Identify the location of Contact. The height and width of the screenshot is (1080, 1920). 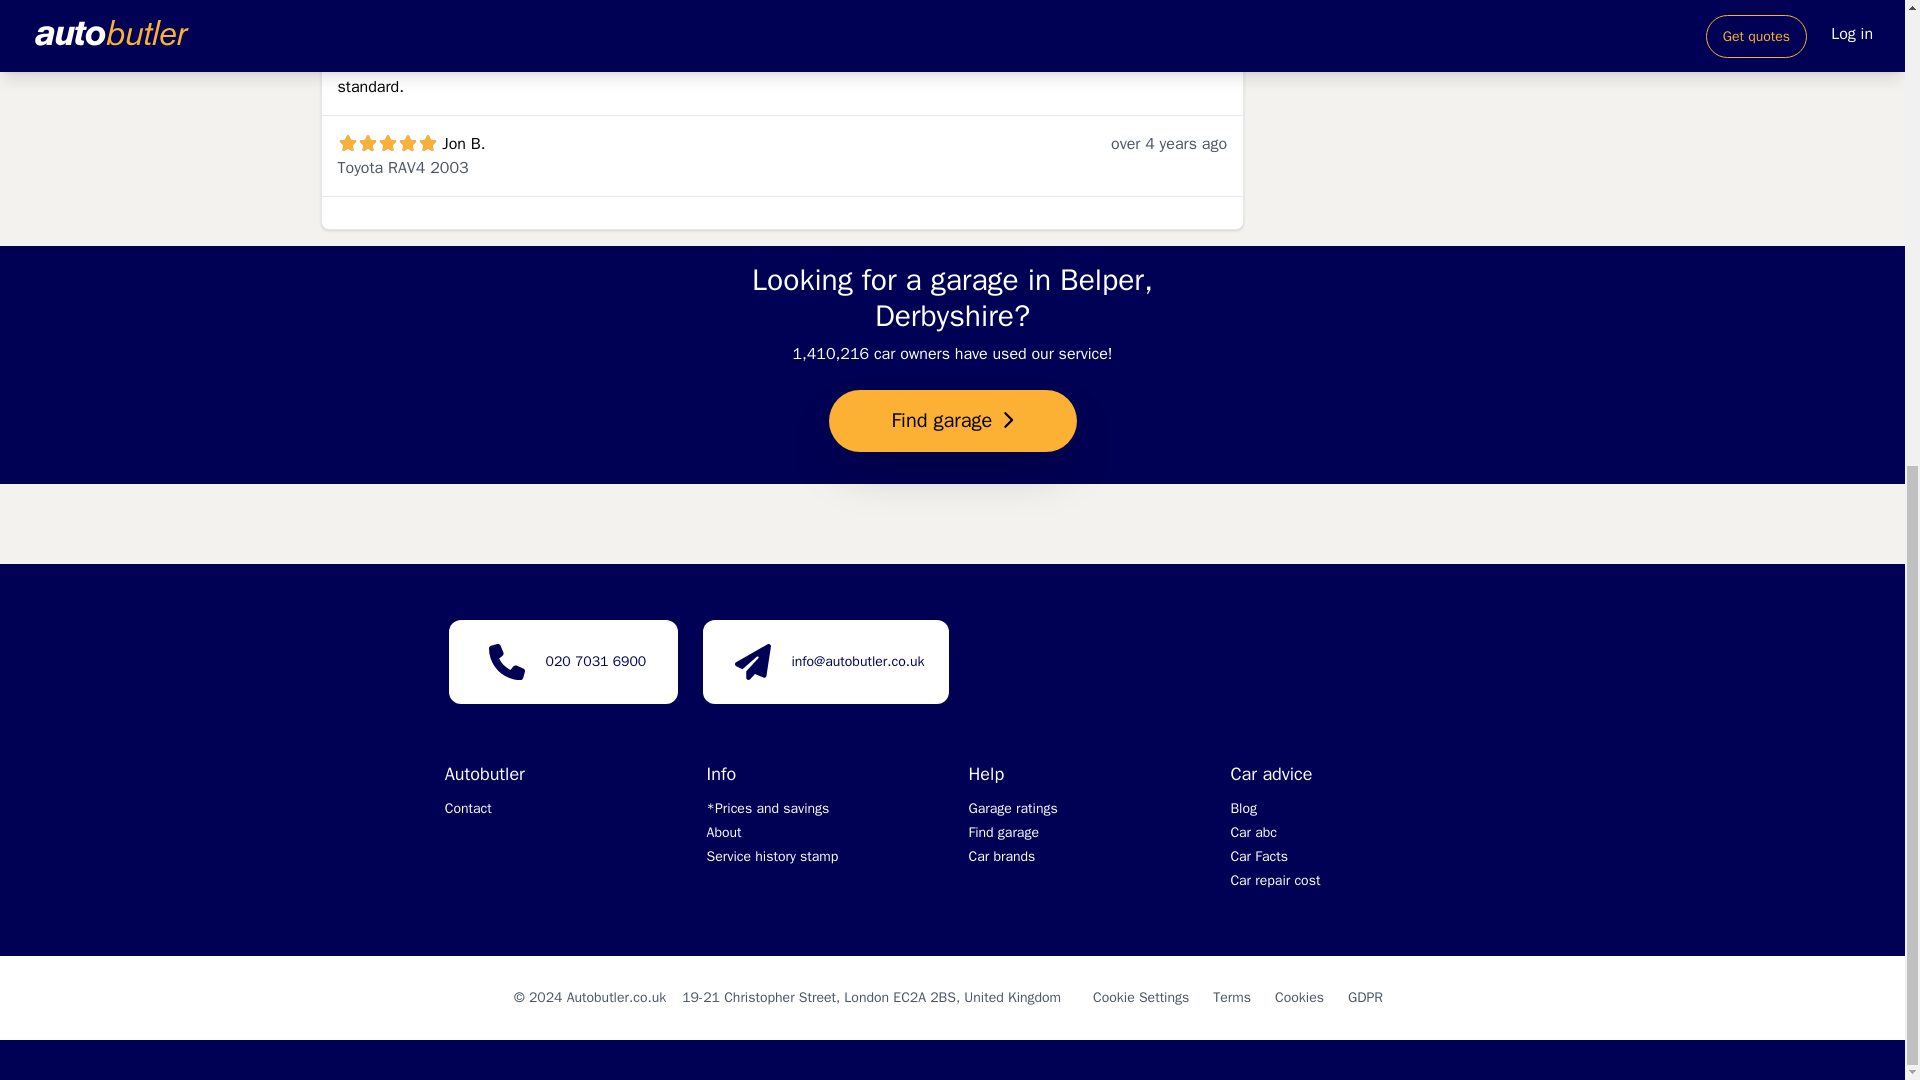
(468, 808).